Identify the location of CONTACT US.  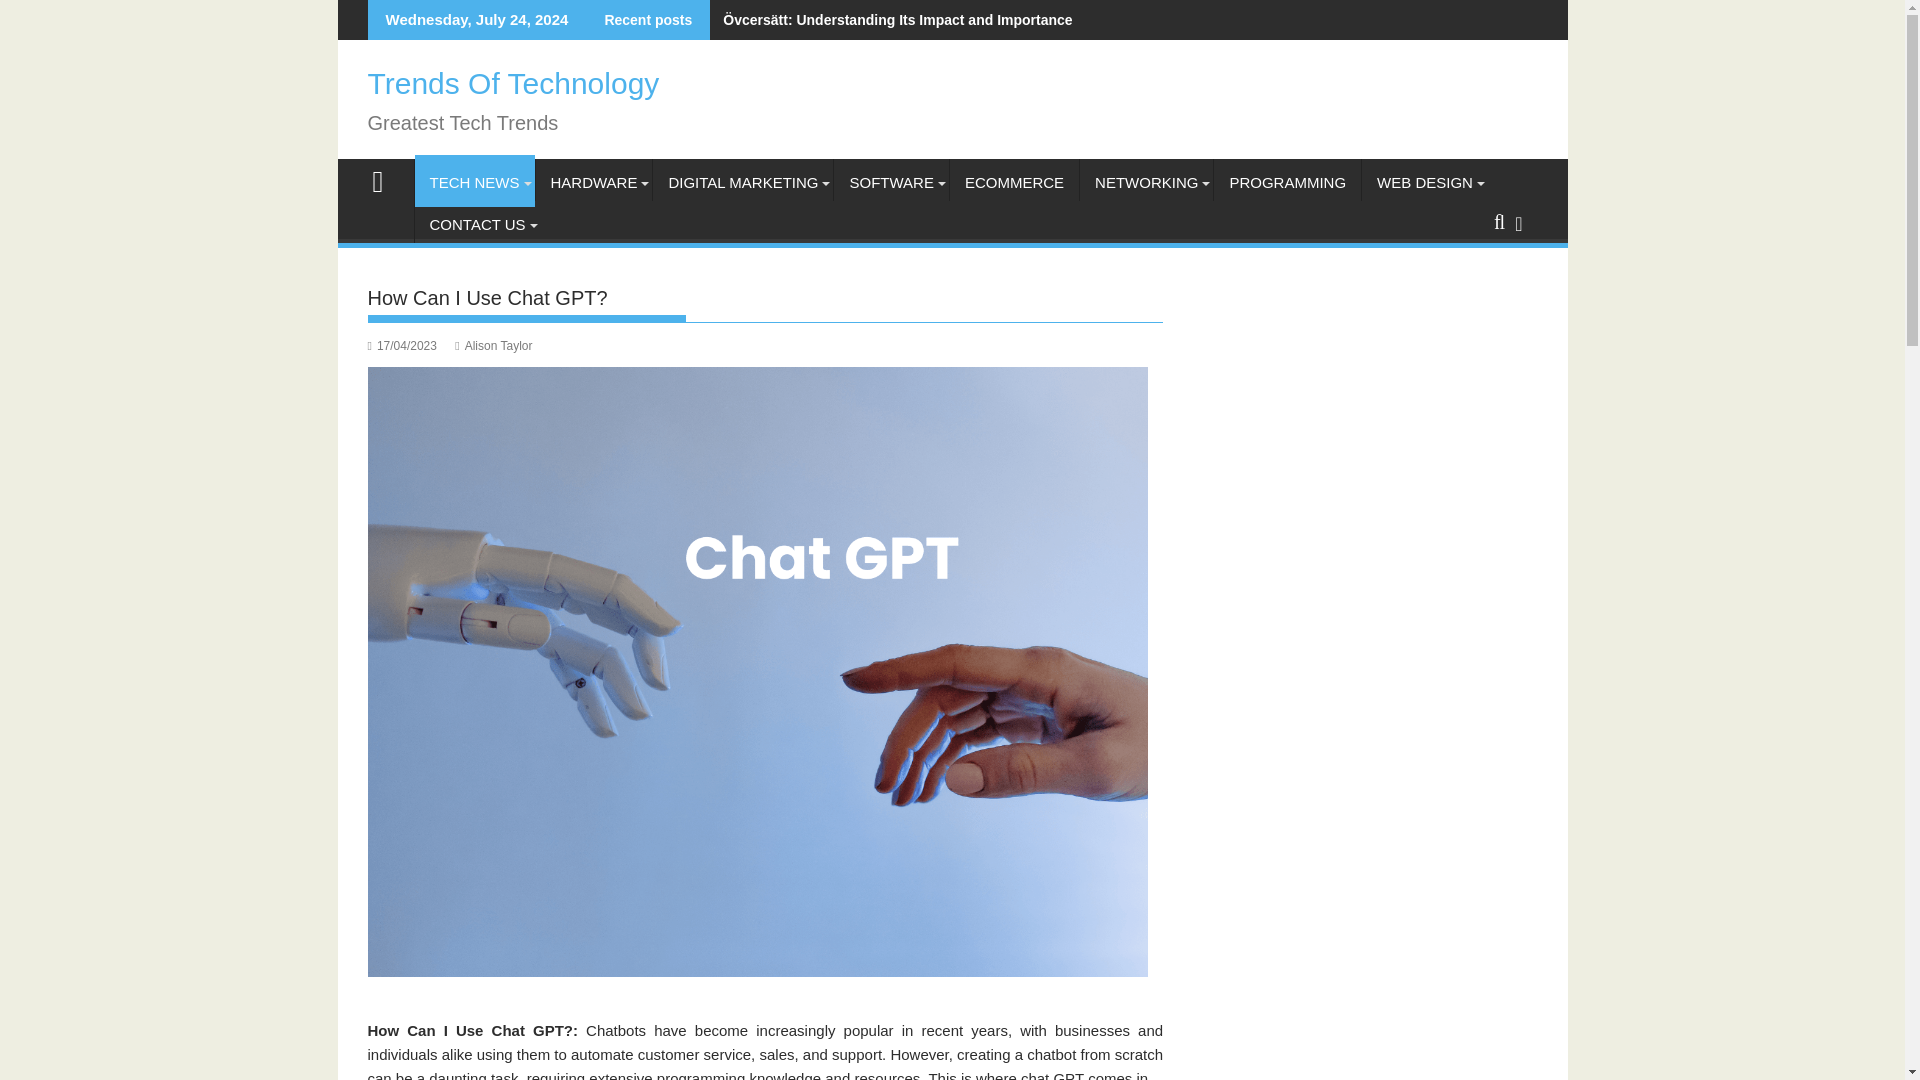
(476, 224).